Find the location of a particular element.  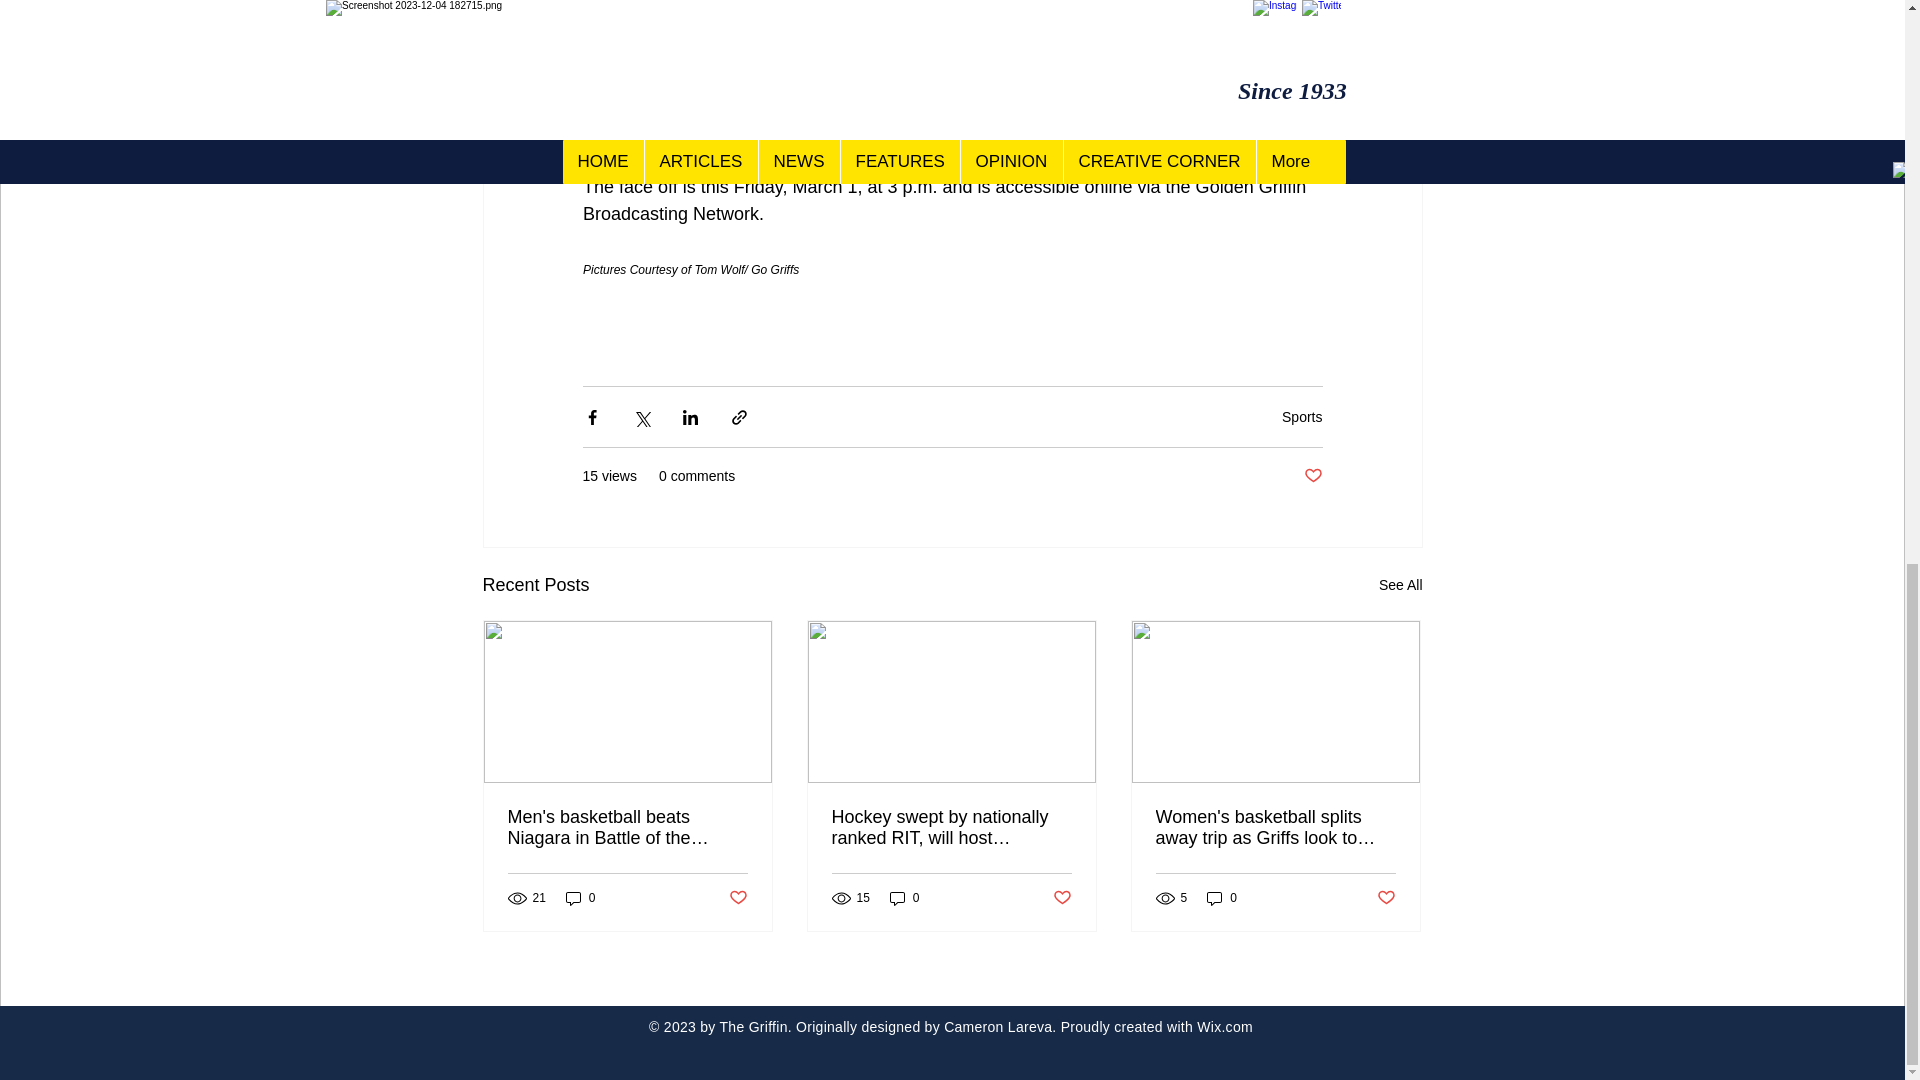

Sports is located at coordinates (1302, 416).